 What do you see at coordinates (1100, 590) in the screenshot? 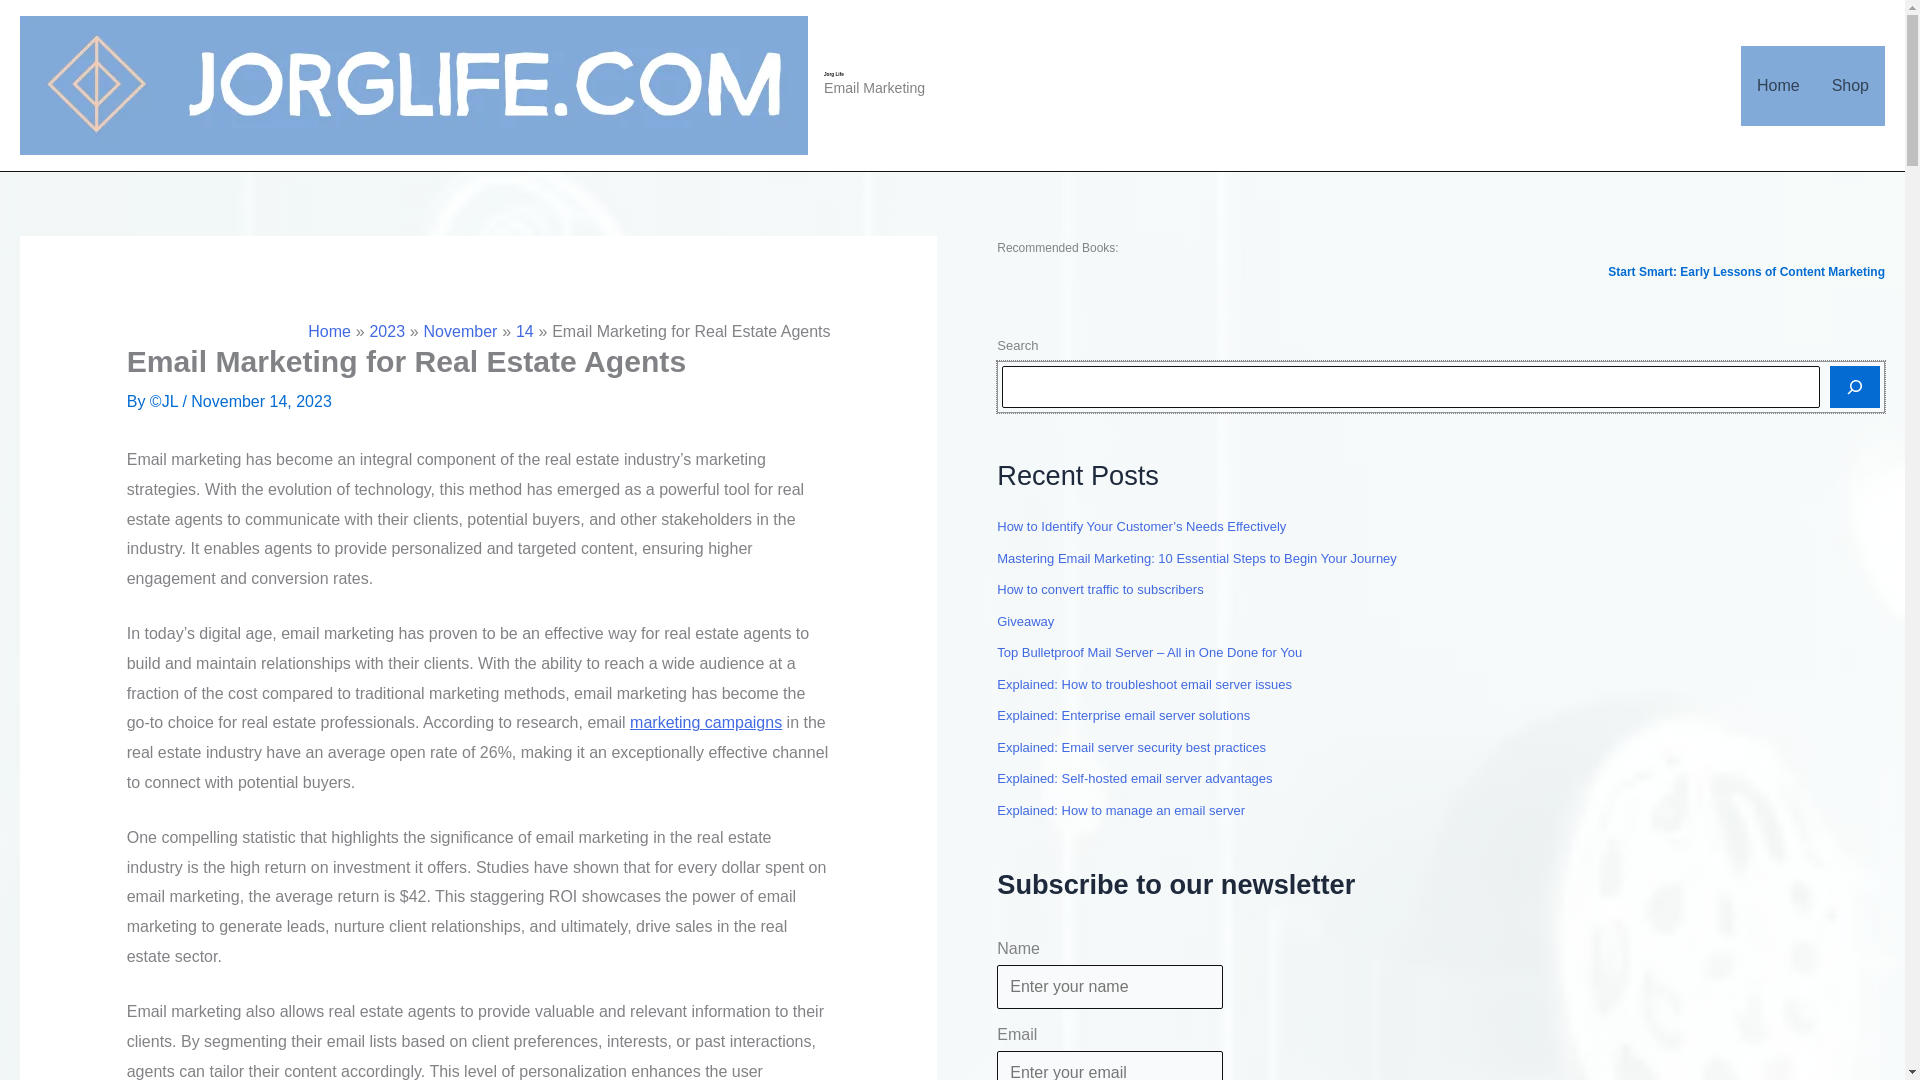
I see `How to convert traffic to subscribers` at bounding box center [1100, 590].